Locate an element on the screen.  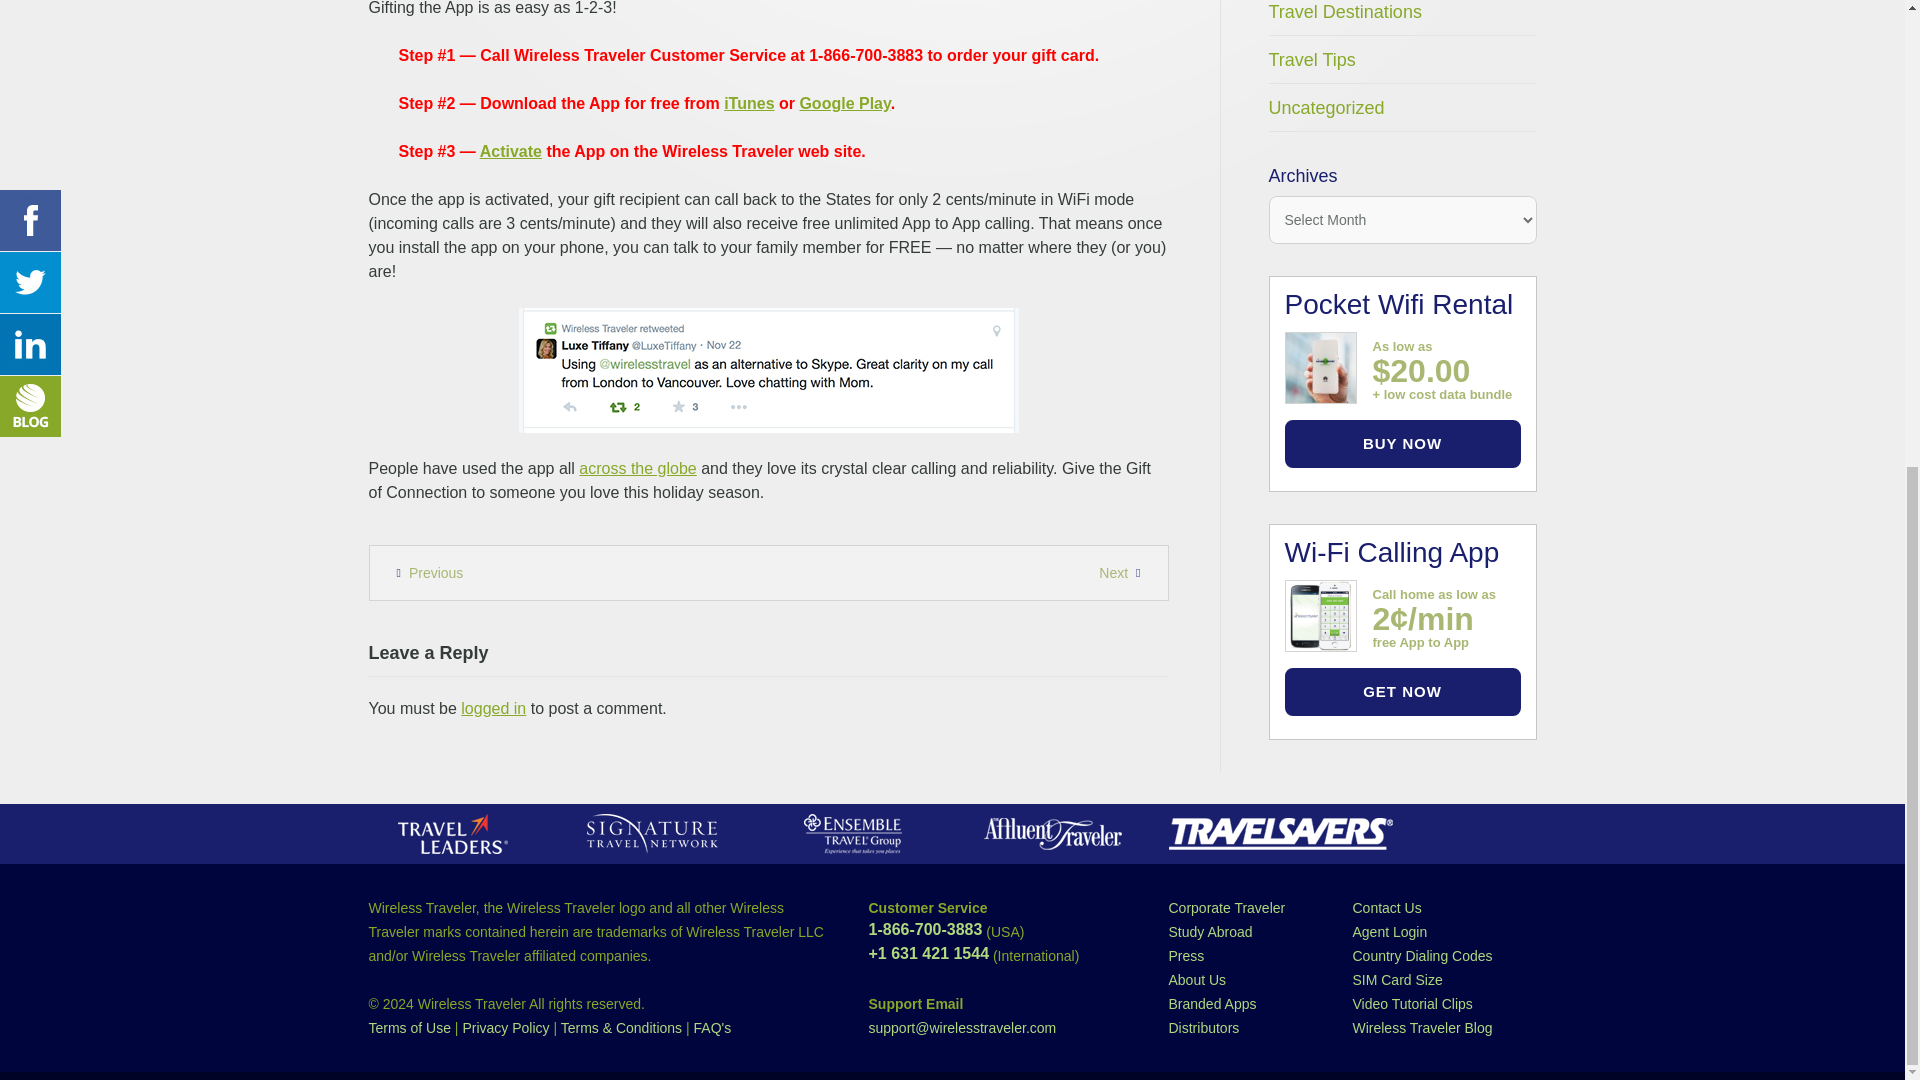
GET NOW is located at coordinates (1402, 692).